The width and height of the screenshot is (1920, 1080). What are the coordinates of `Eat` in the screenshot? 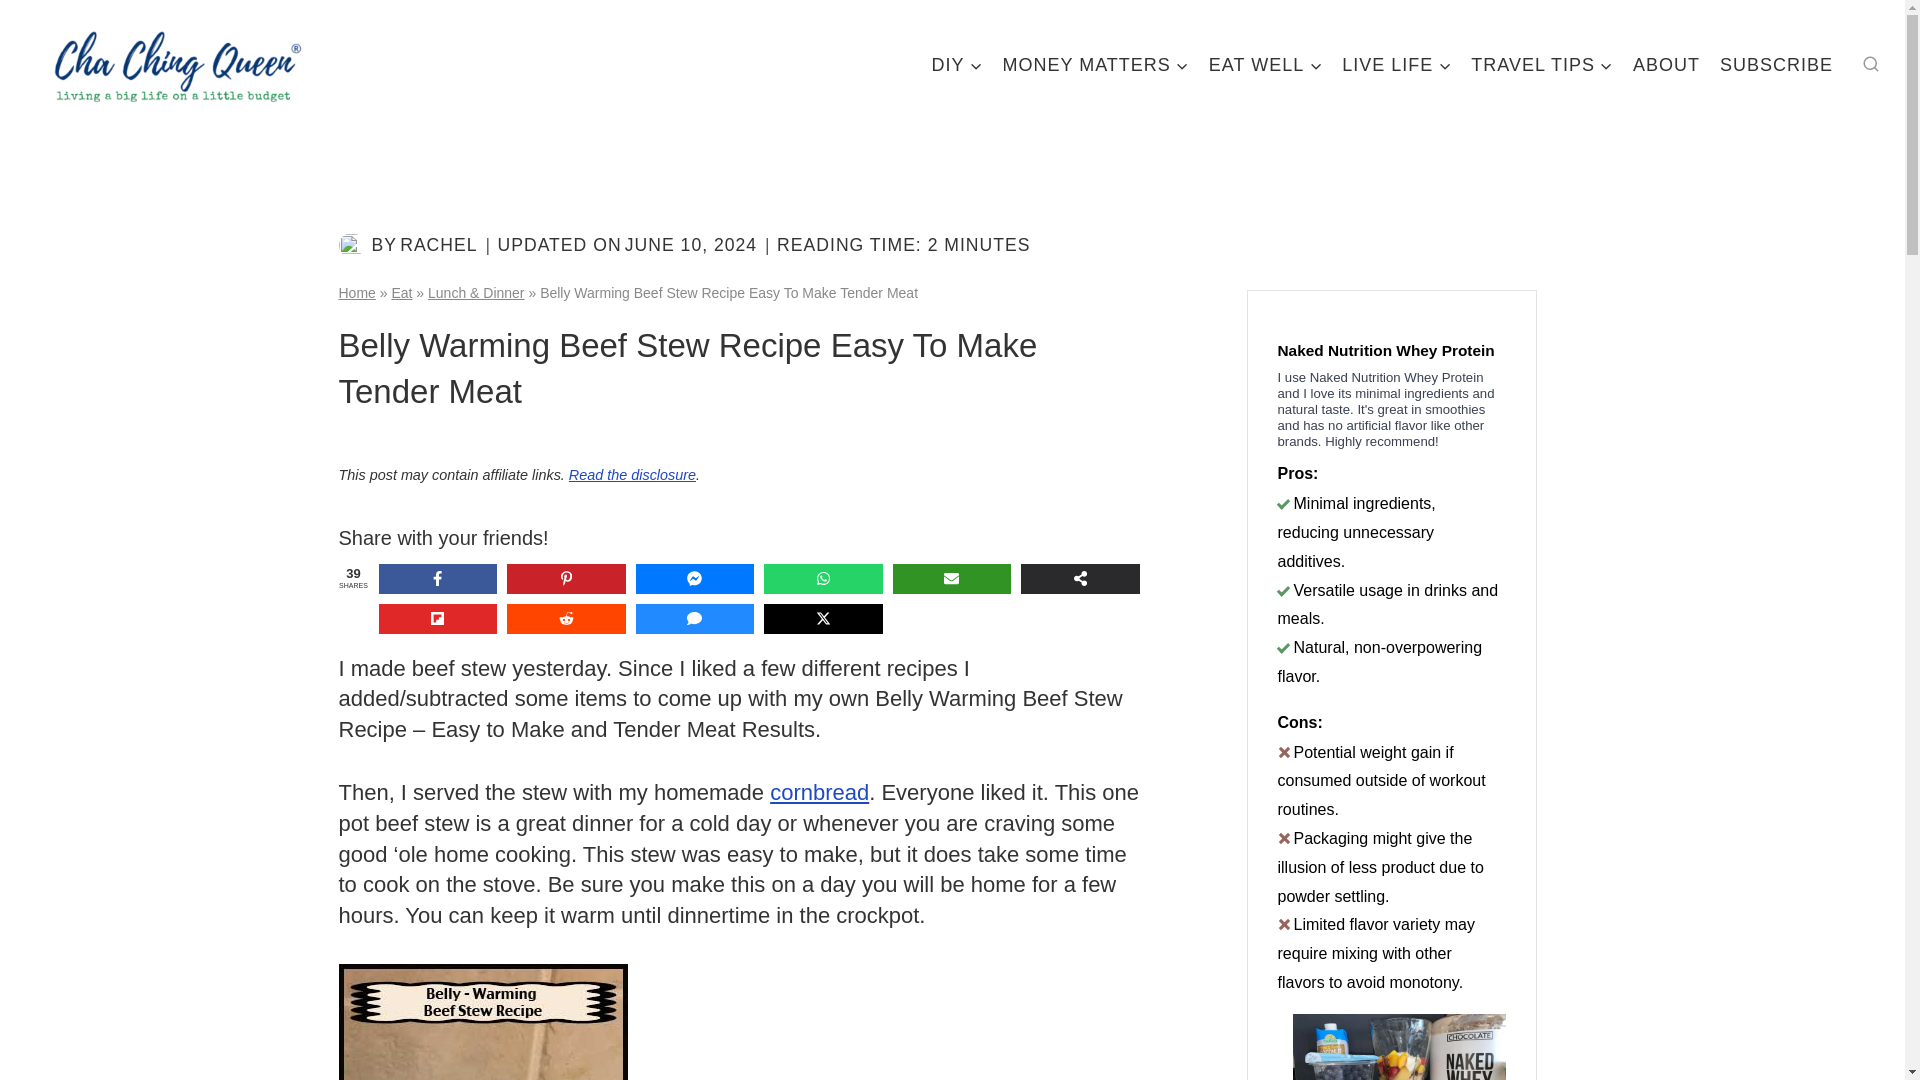 It's located at (402, 293).